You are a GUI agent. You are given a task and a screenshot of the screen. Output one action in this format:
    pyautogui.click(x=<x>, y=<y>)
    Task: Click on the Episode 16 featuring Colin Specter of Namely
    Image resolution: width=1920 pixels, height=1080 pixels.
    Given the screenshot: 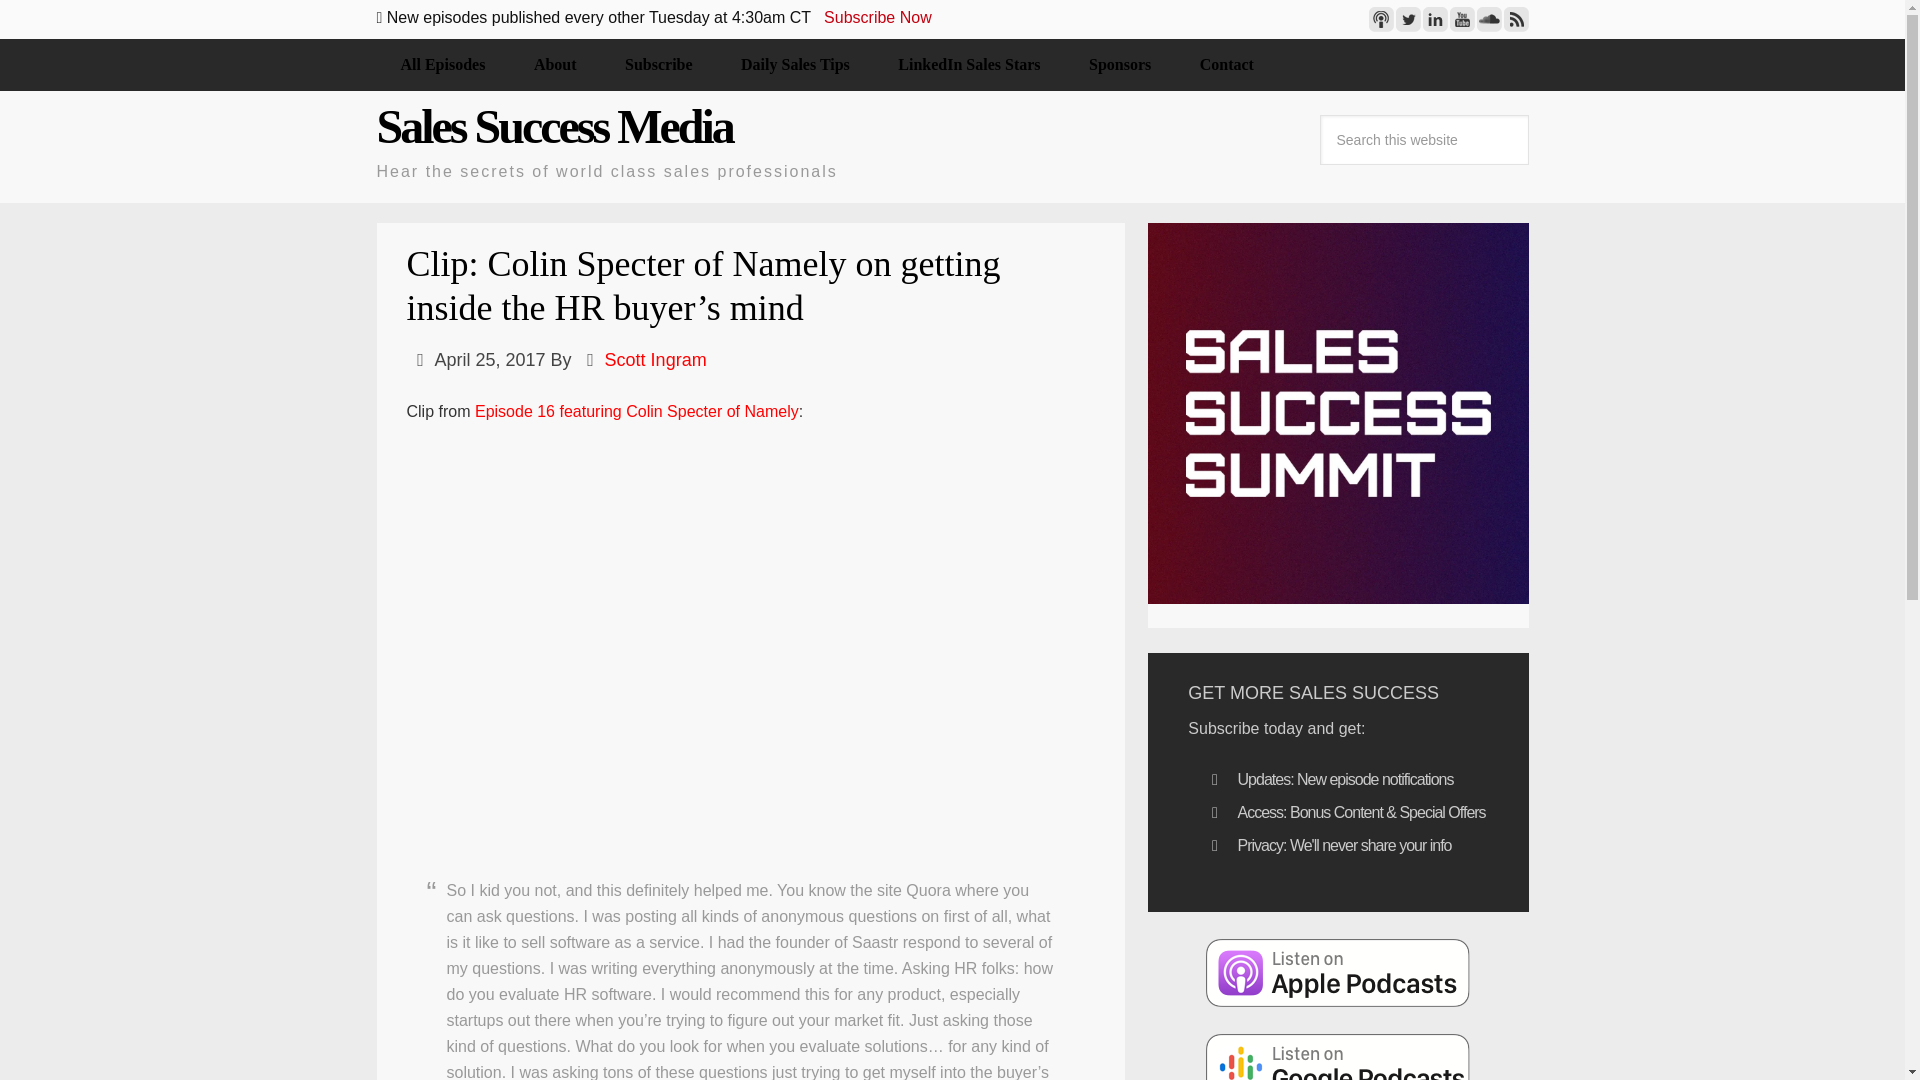 What is the action you would take?
    pyautogui.click(x=636, y=411)
    